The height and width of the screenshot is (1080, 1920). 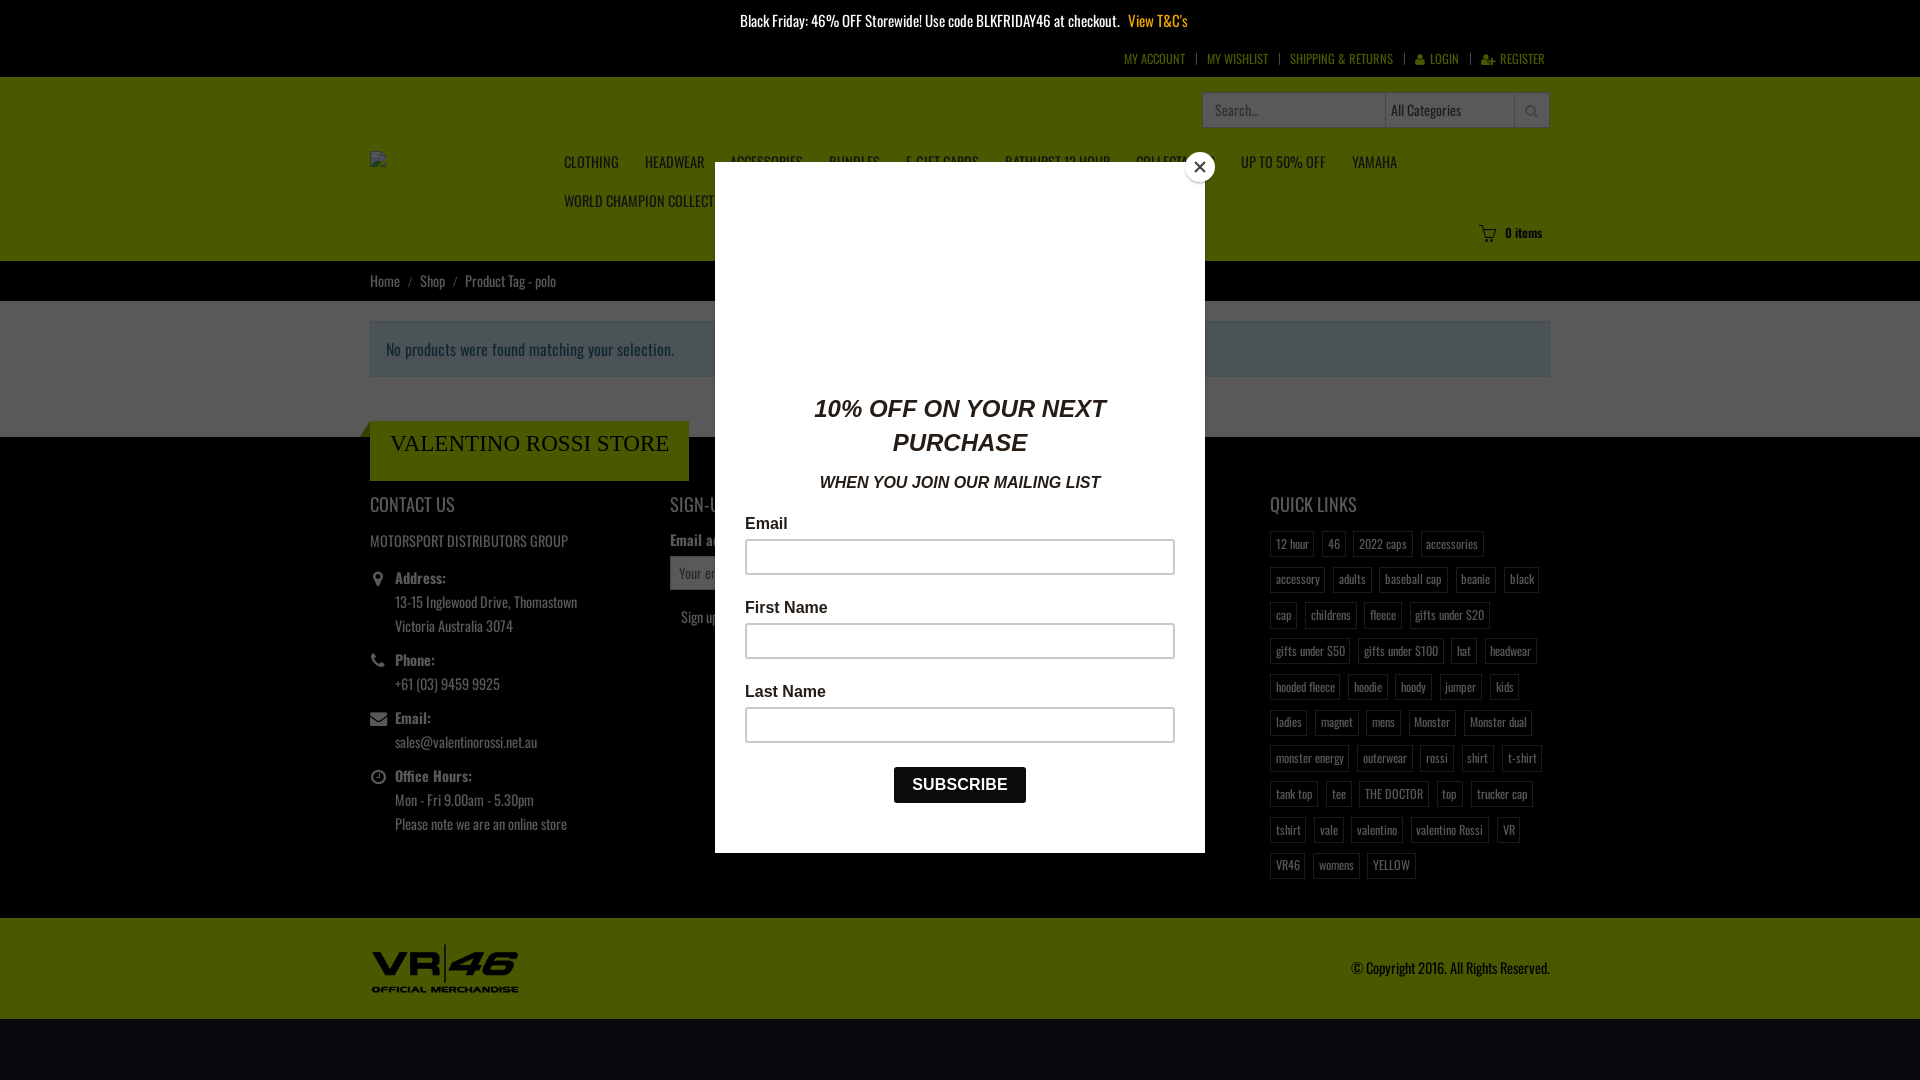 What do you see at coordinates (1413, 580) in the screenshot?
I see `baseball cap` at bounding box center [1413, 580].